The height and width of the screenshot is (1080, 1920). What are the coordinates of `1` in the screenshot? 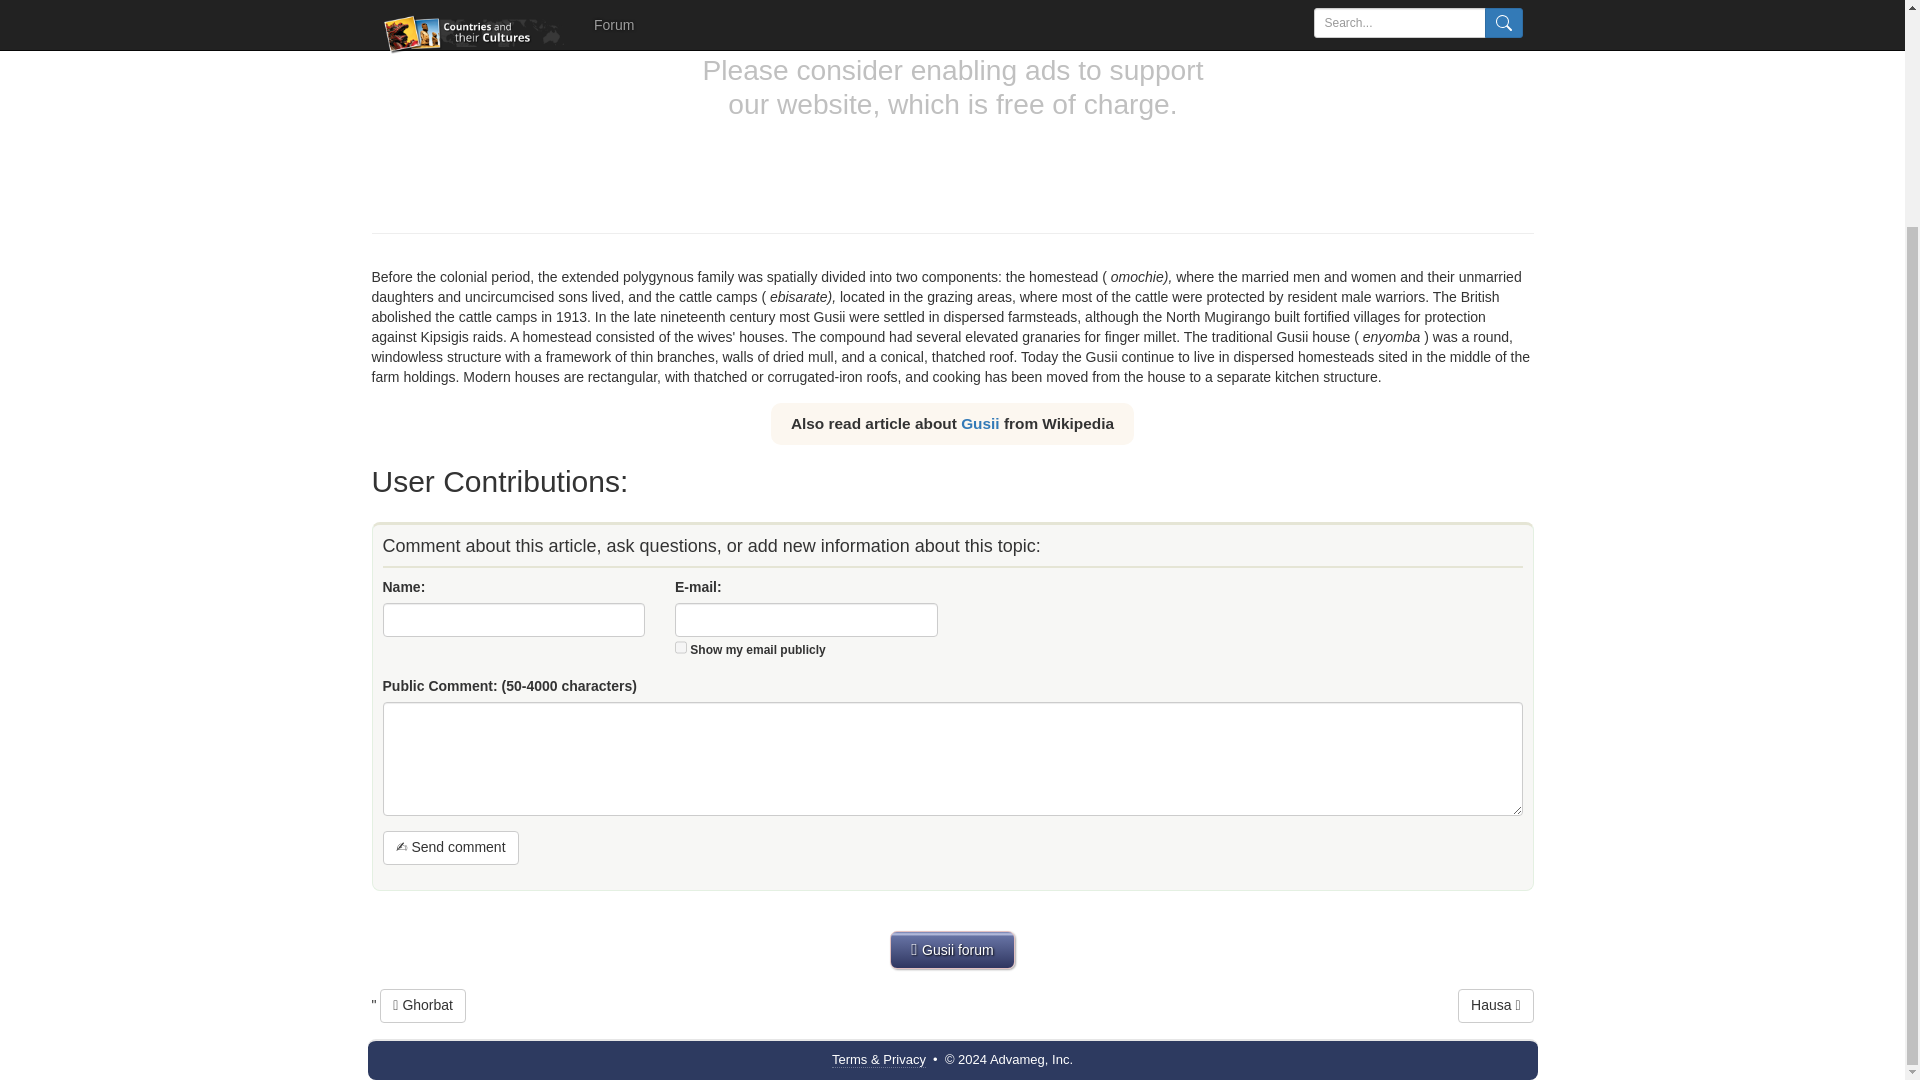 It's located at (681, 648).